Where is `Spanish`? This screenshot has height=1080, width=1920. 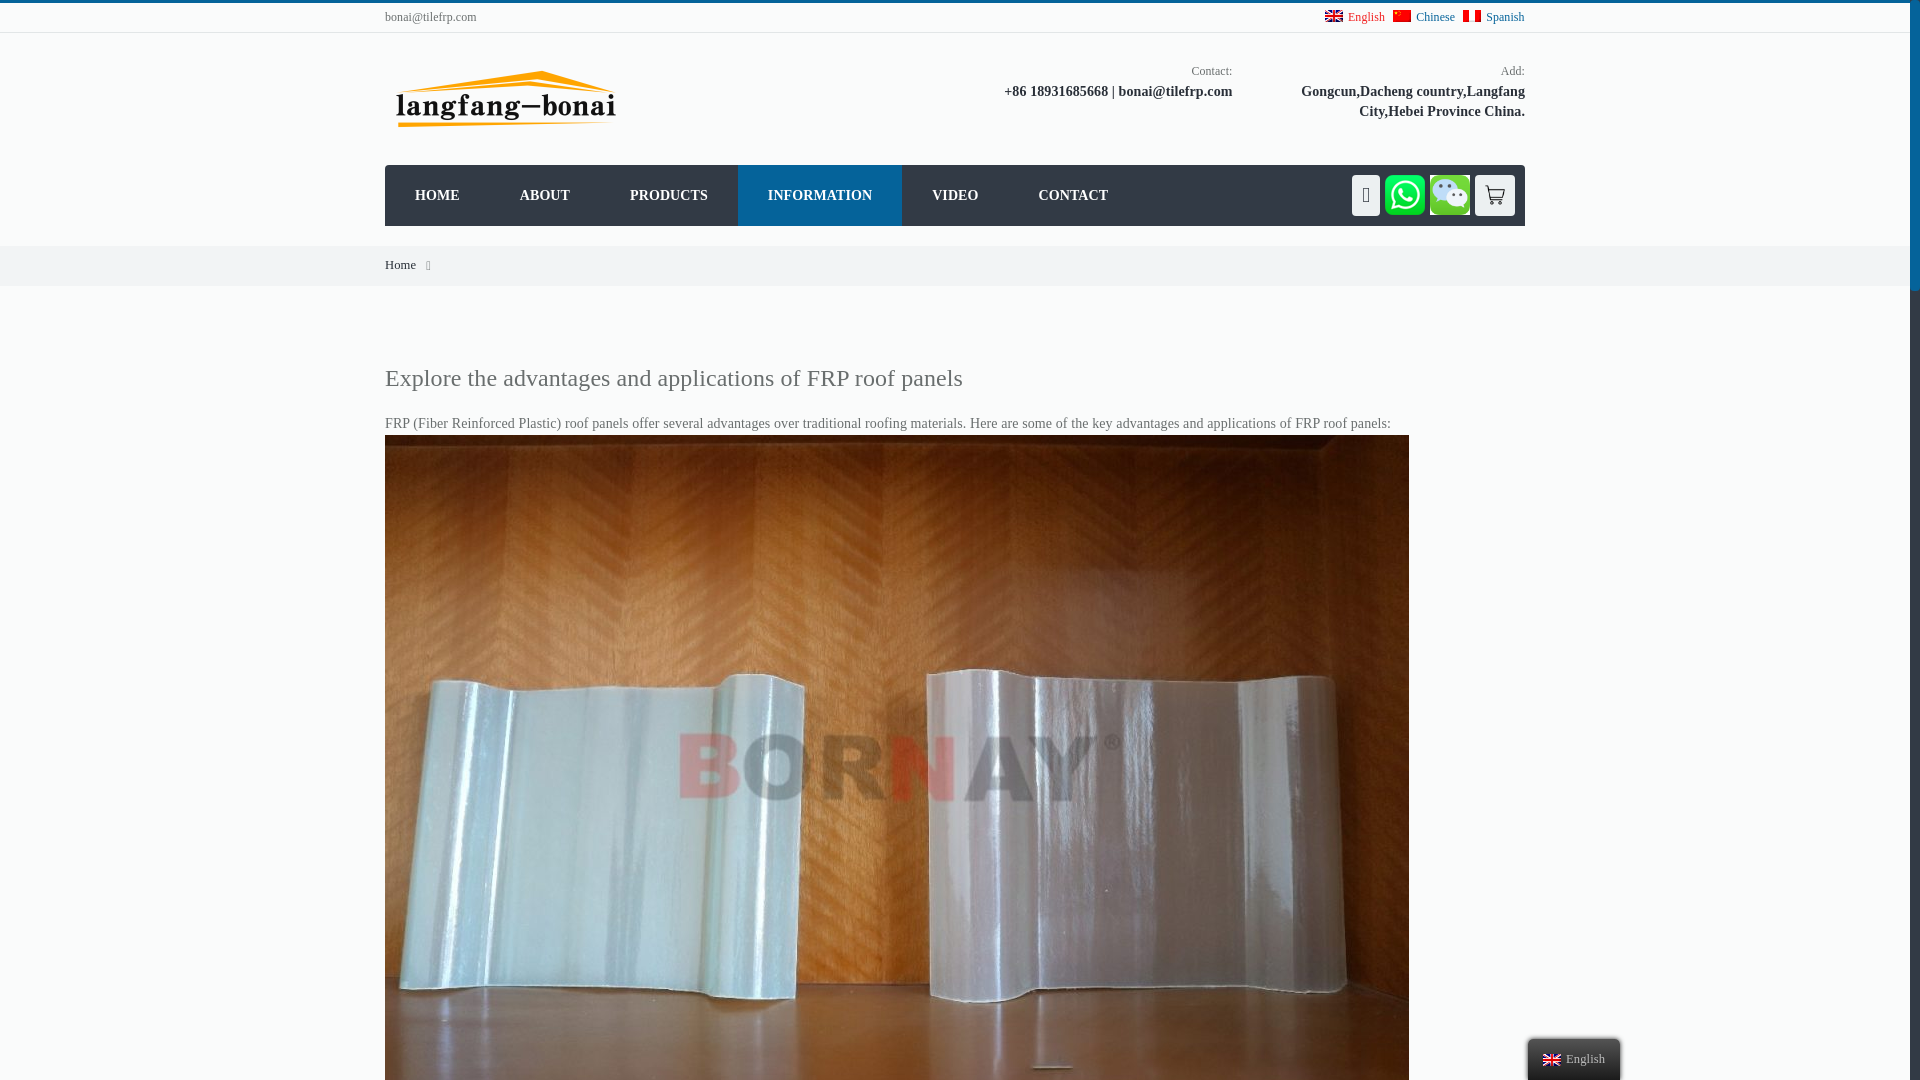 Spanish is located at coordinates (1472, 15).